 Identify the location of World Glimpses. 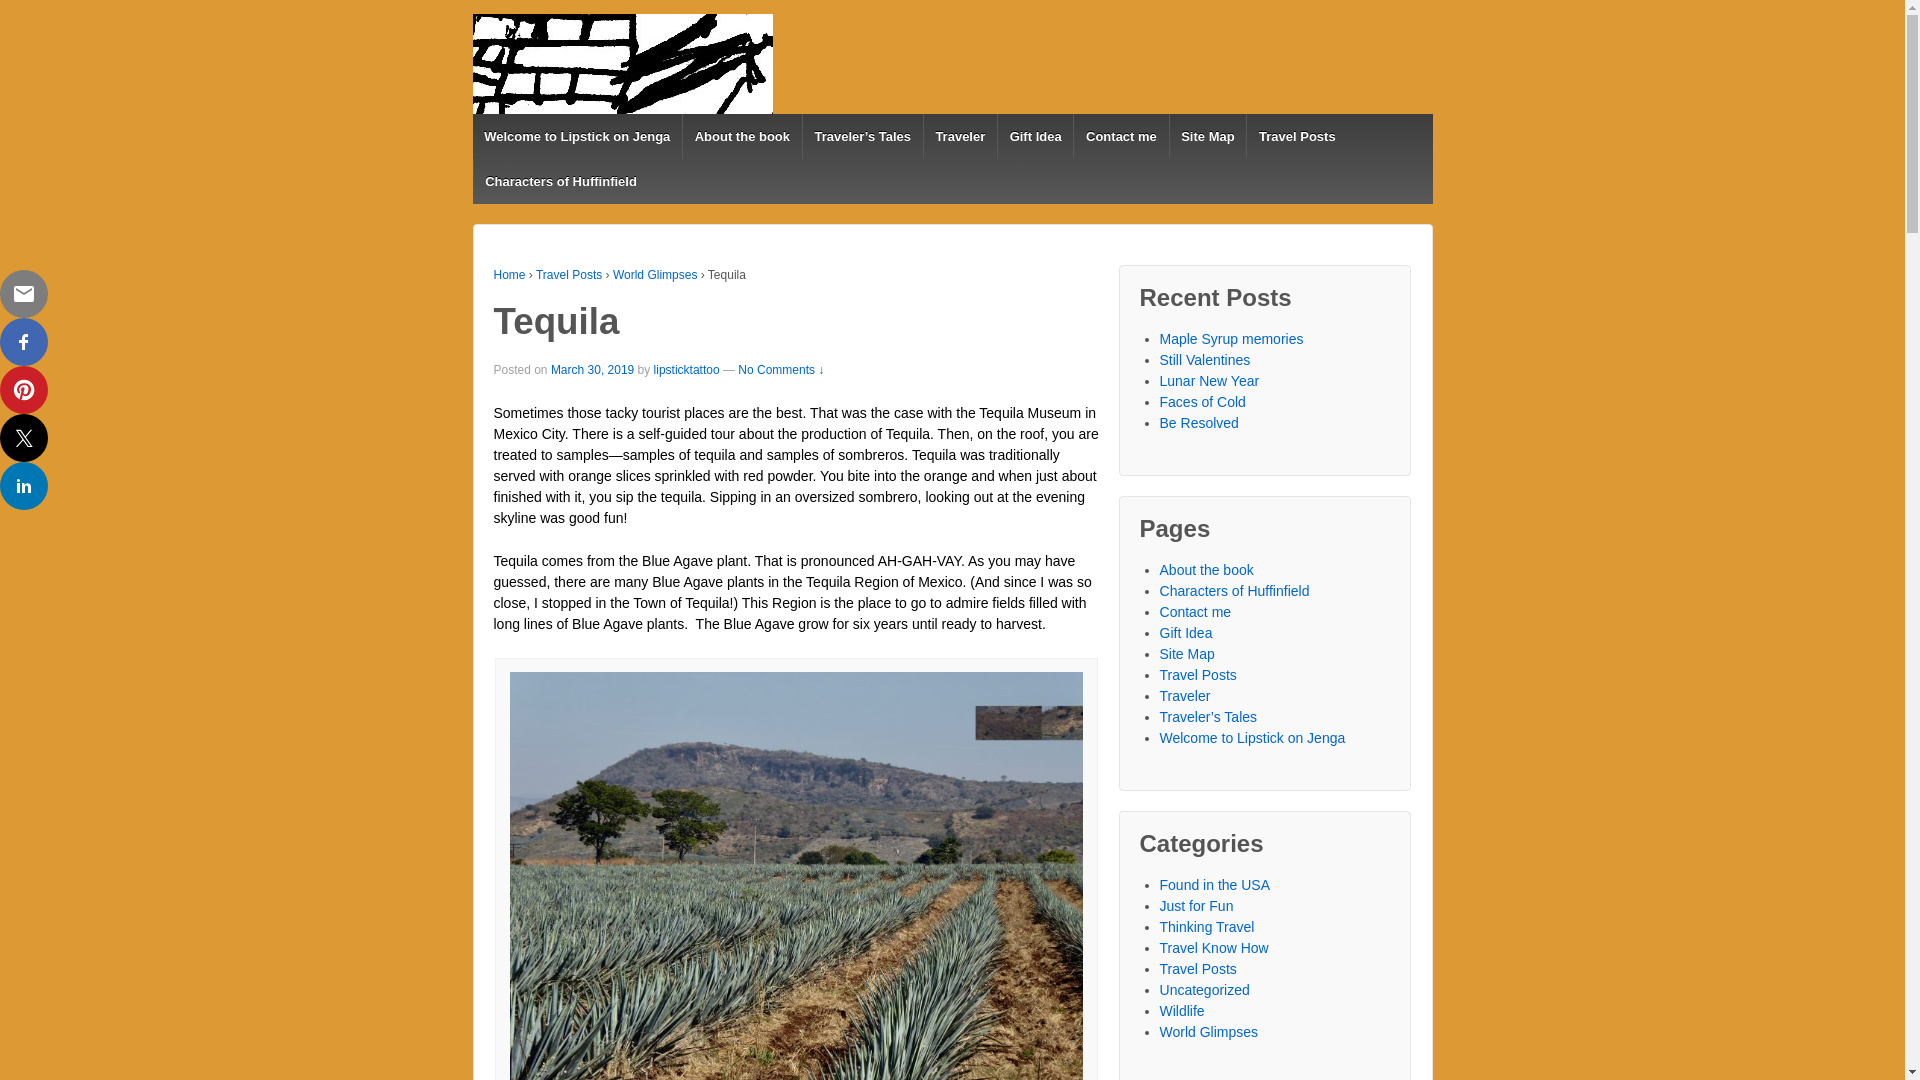
(654, 274).